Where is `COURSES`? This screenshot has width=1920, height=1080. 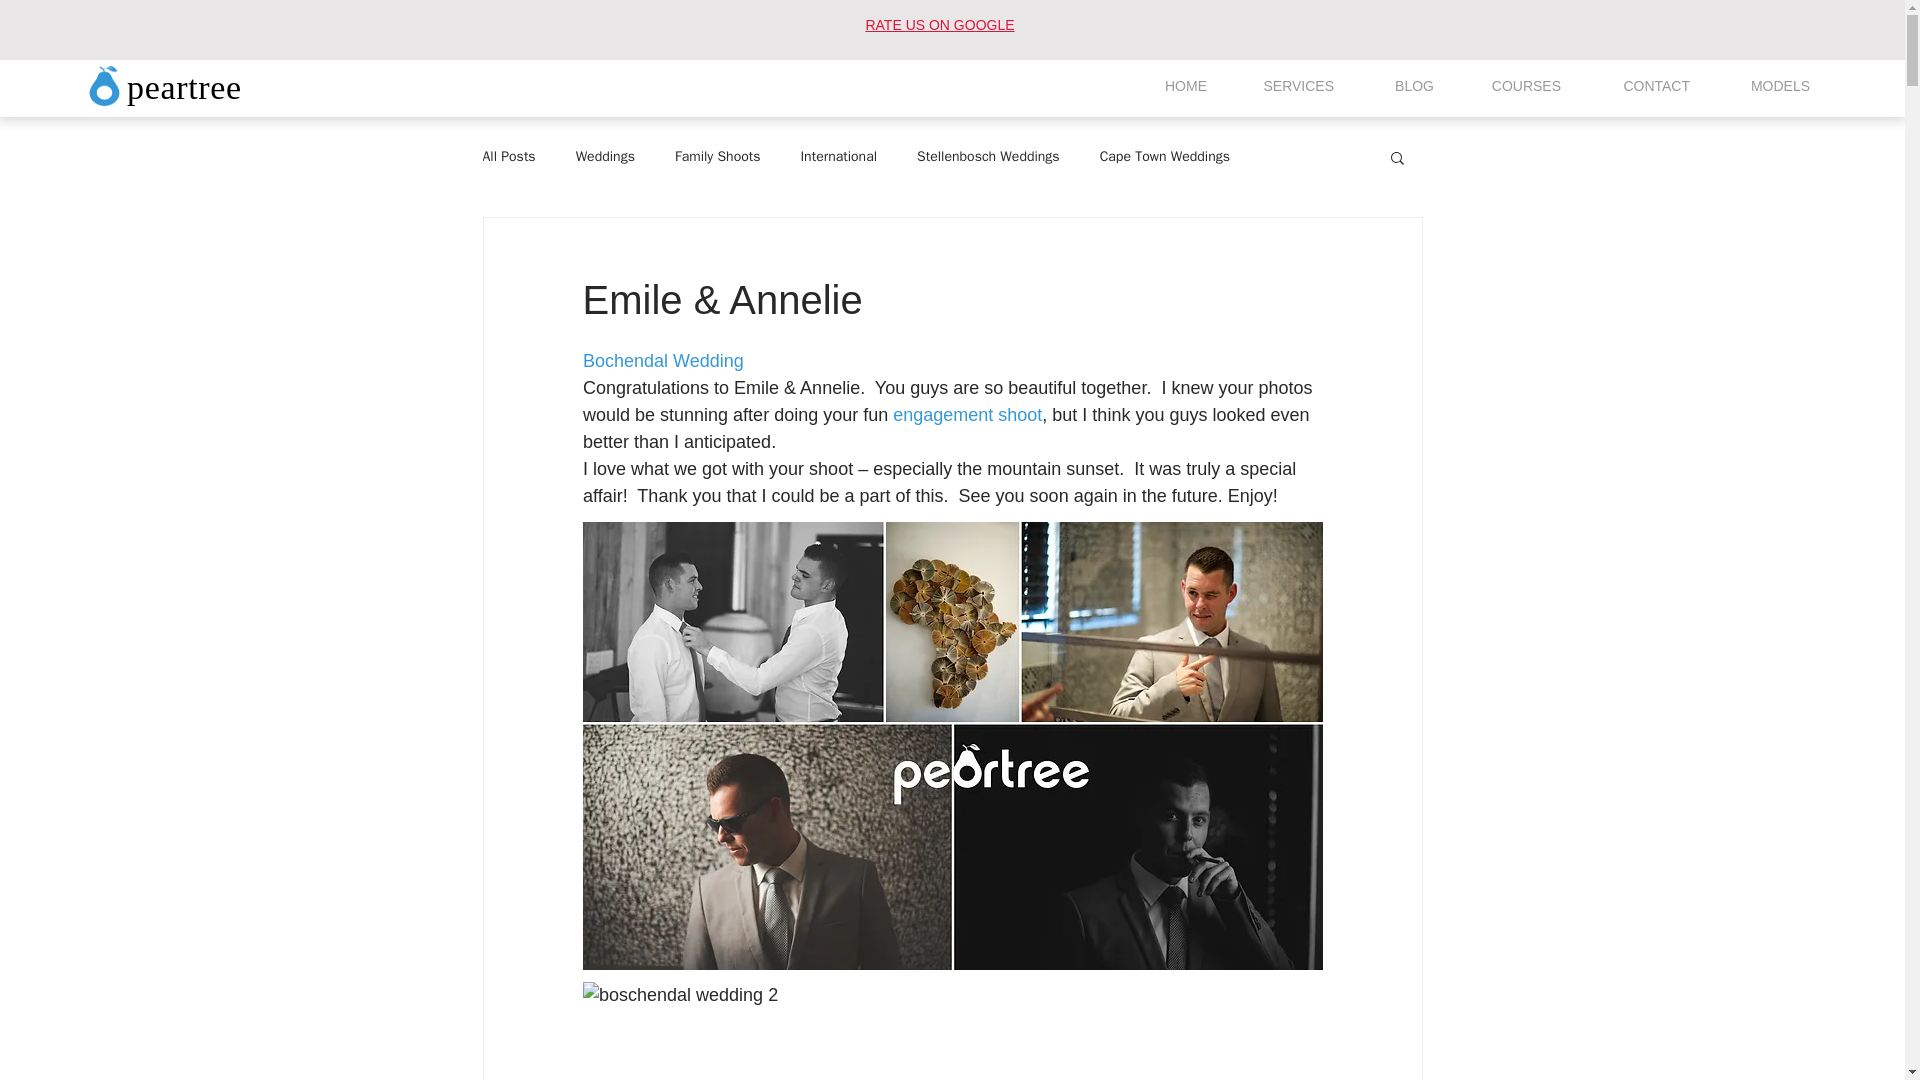
COURSES is located at coordinates (1512, 86).